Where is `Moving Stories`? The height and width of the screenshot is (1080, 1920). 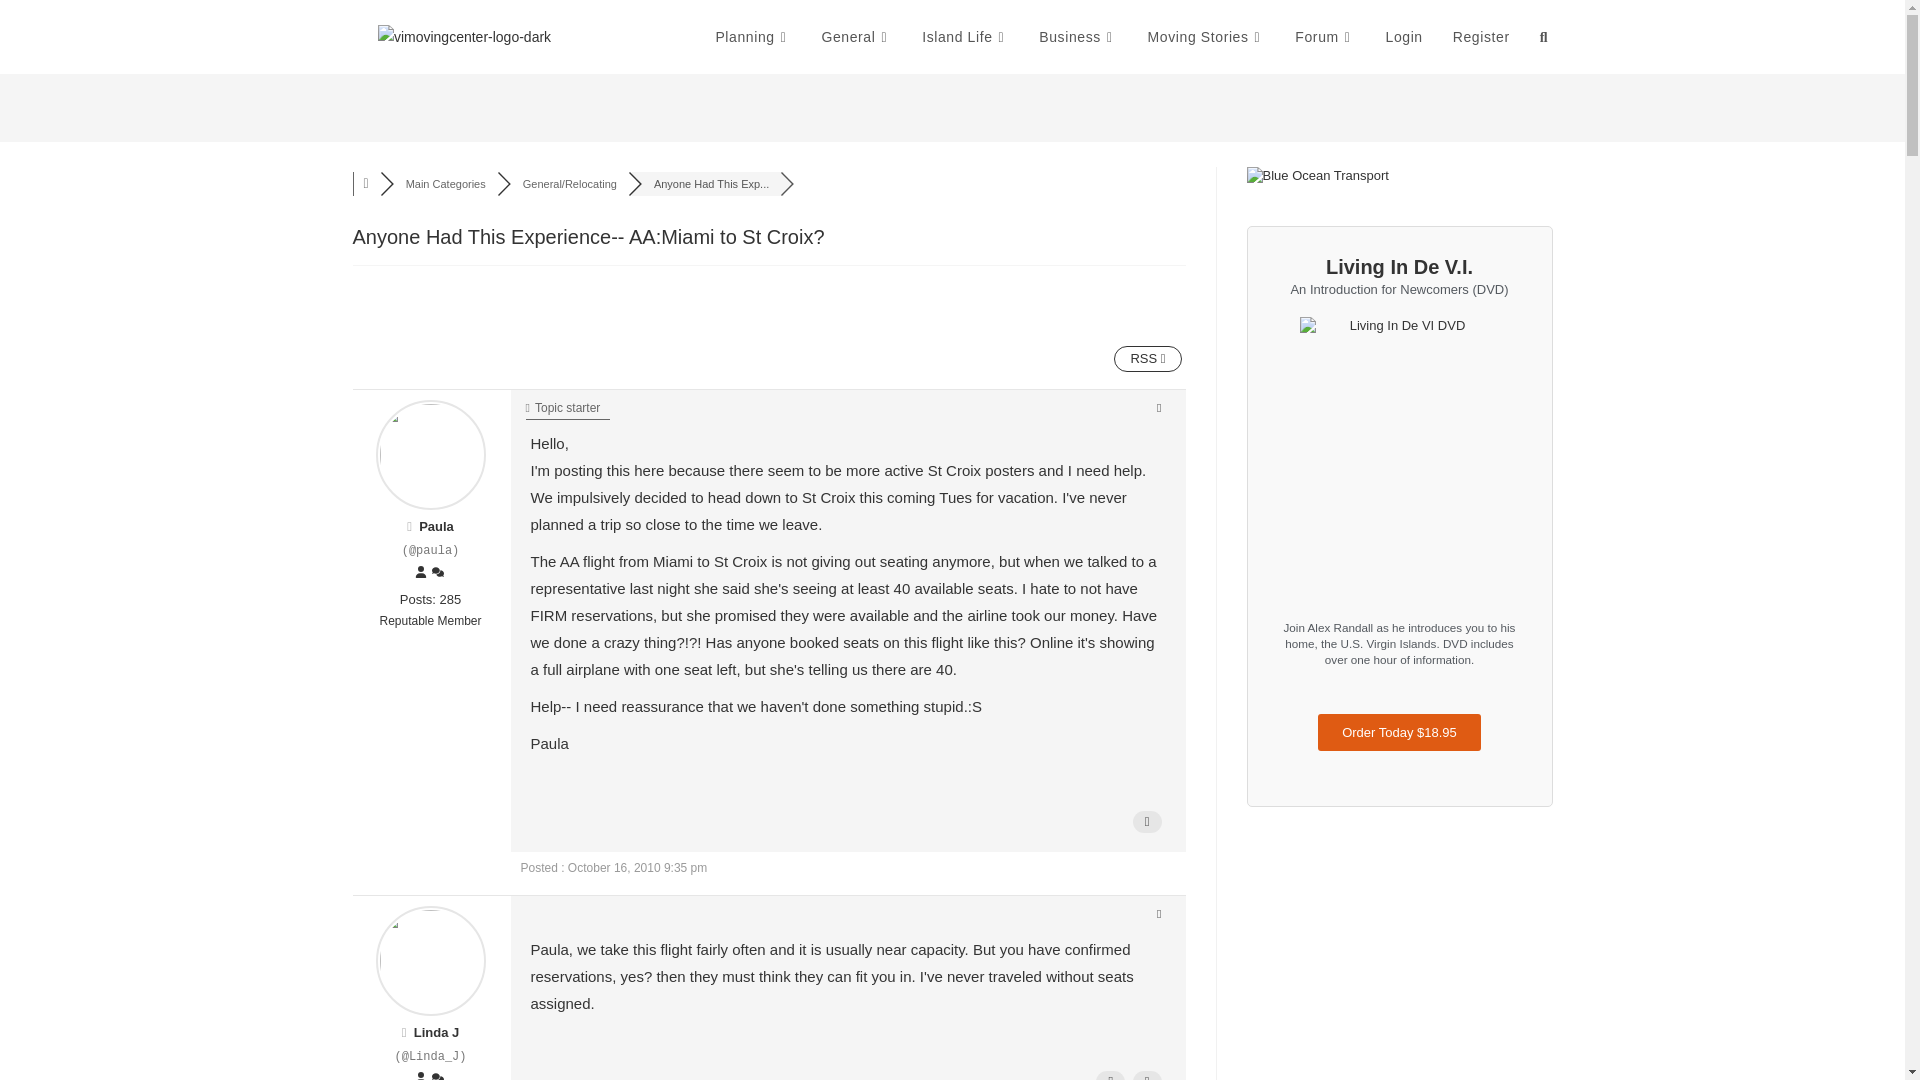
Moving Stories is located at coordinates (1206, 37).